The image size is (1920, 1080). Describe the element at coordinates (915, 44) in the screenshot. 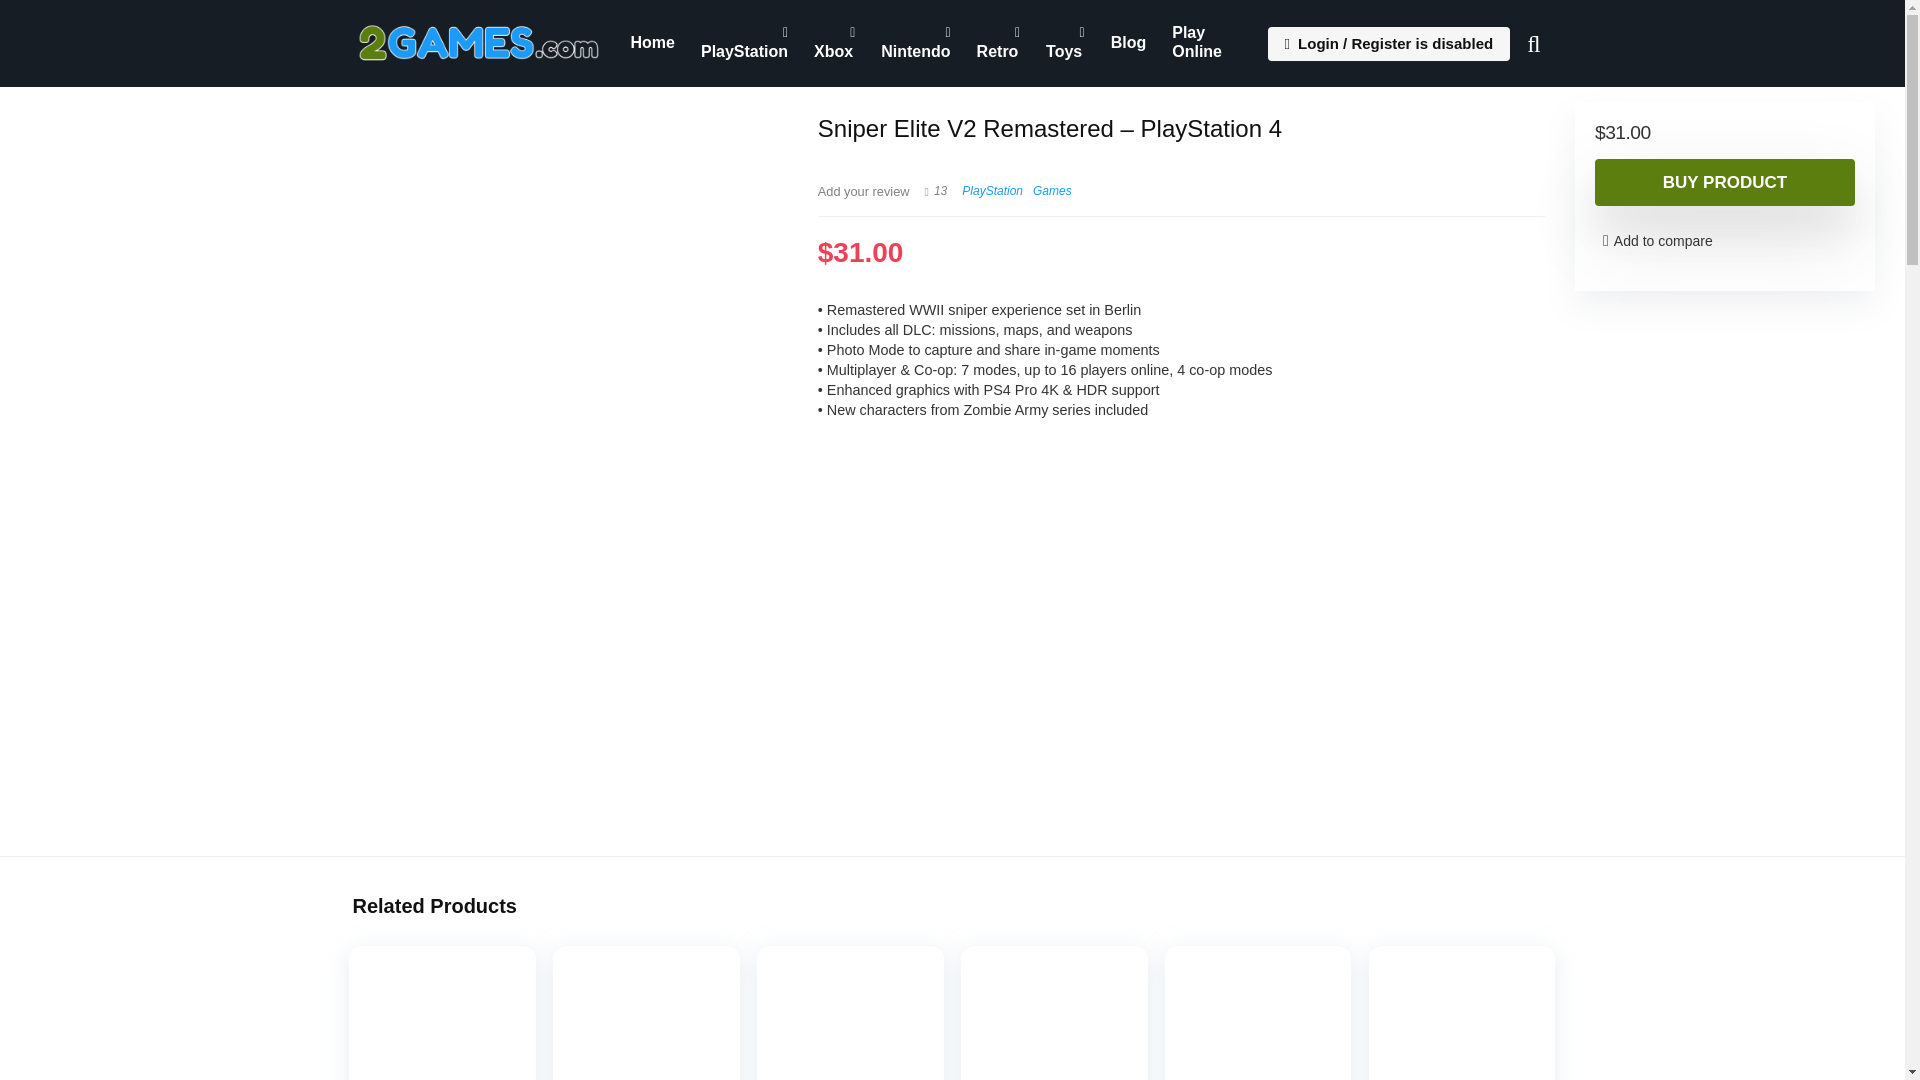

I see `Nintendo` at that location.